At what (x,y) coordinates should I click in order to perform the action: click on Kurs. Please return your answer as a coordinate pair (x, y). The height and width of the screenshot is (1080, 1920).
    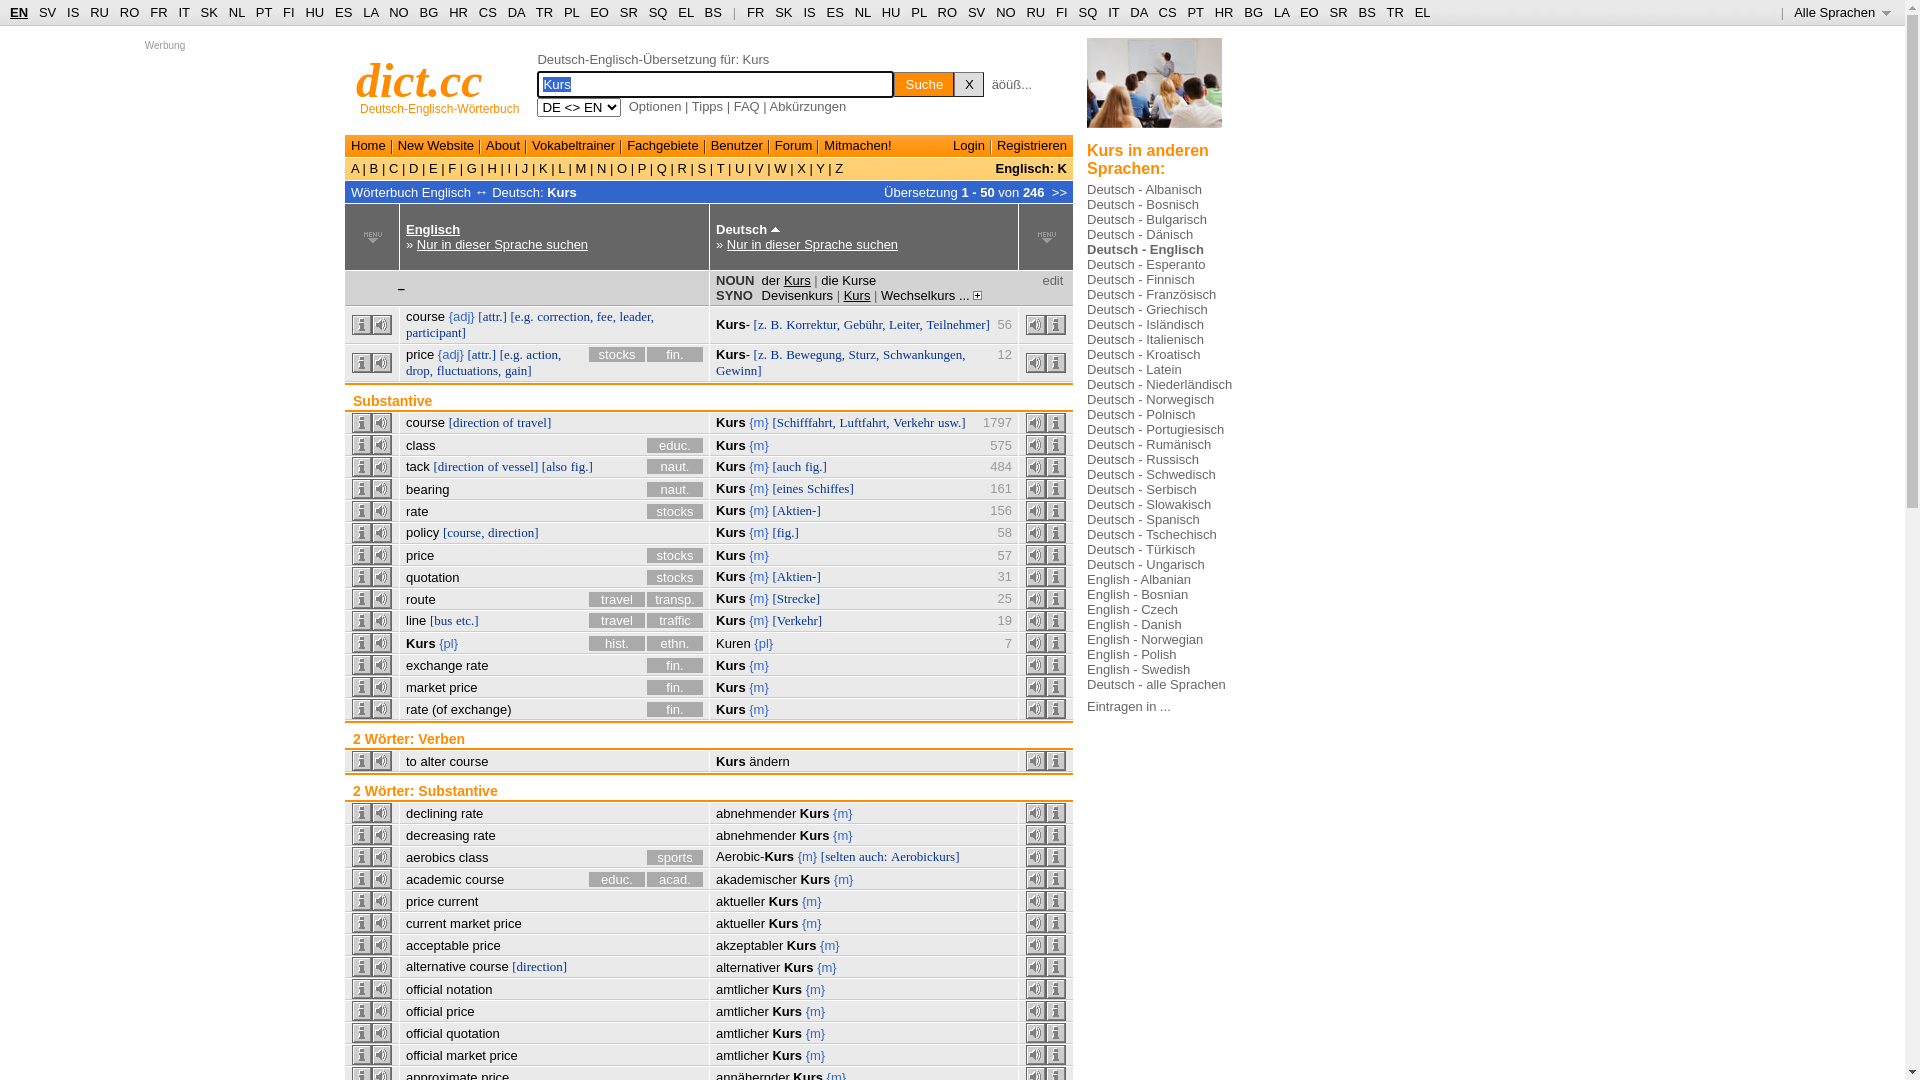
    Looking at the image, I should click on (787, 1034).